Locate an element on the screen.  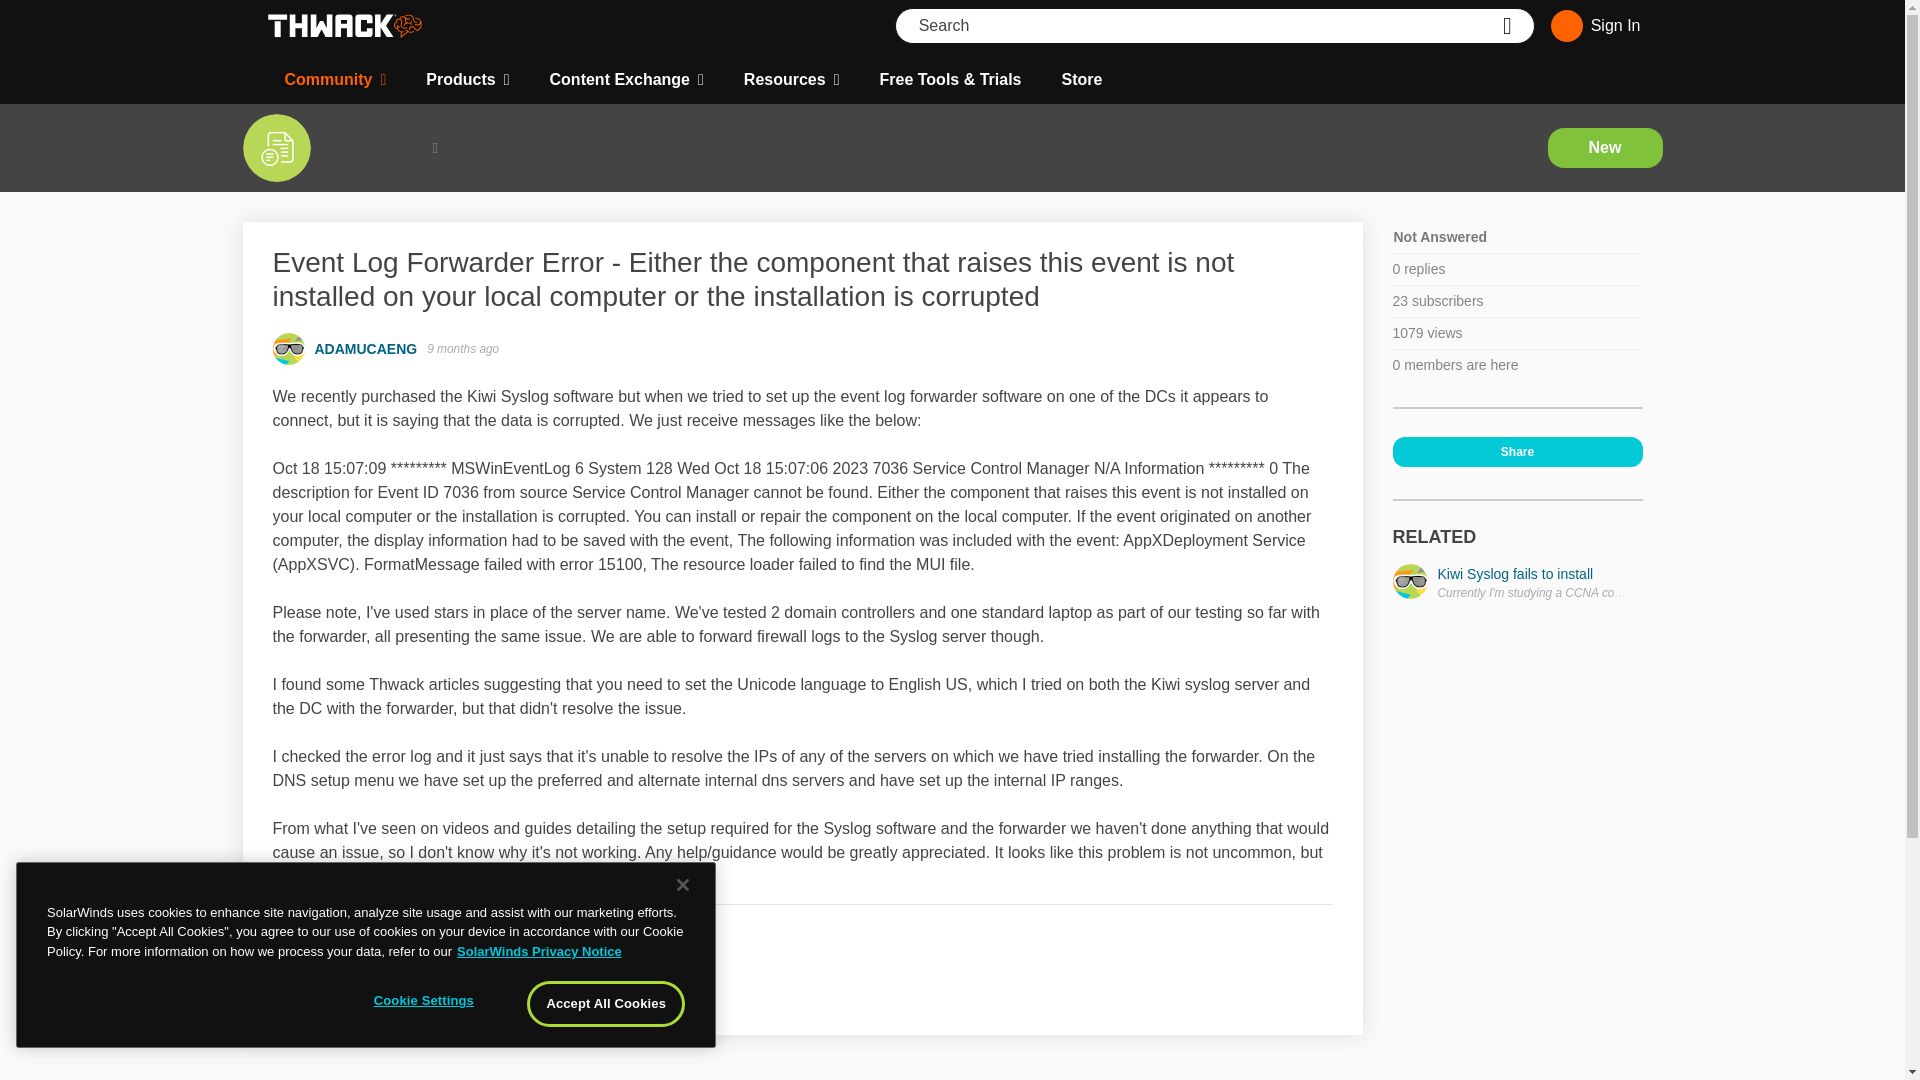
Sign In is located at coordinates (1592, 26).